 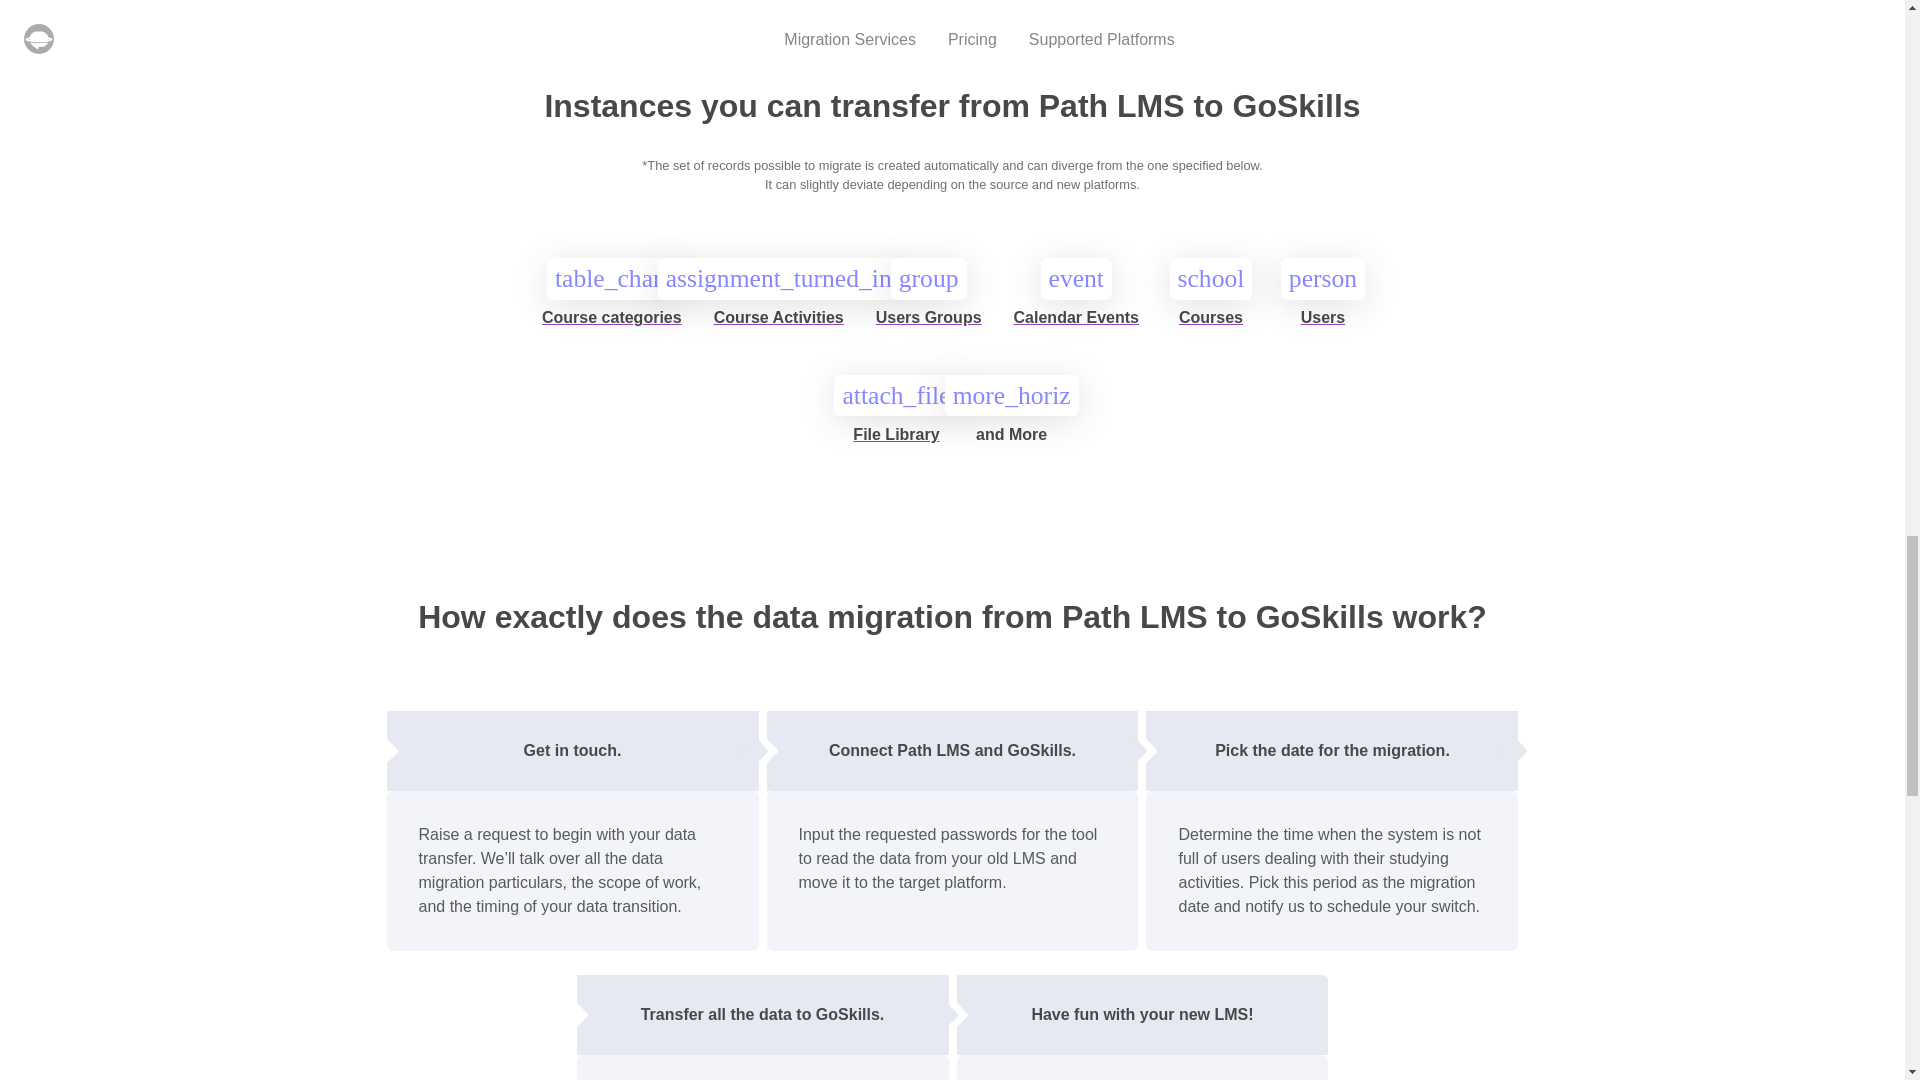 I want to click on Users Groups, so click(x=928, y=326).